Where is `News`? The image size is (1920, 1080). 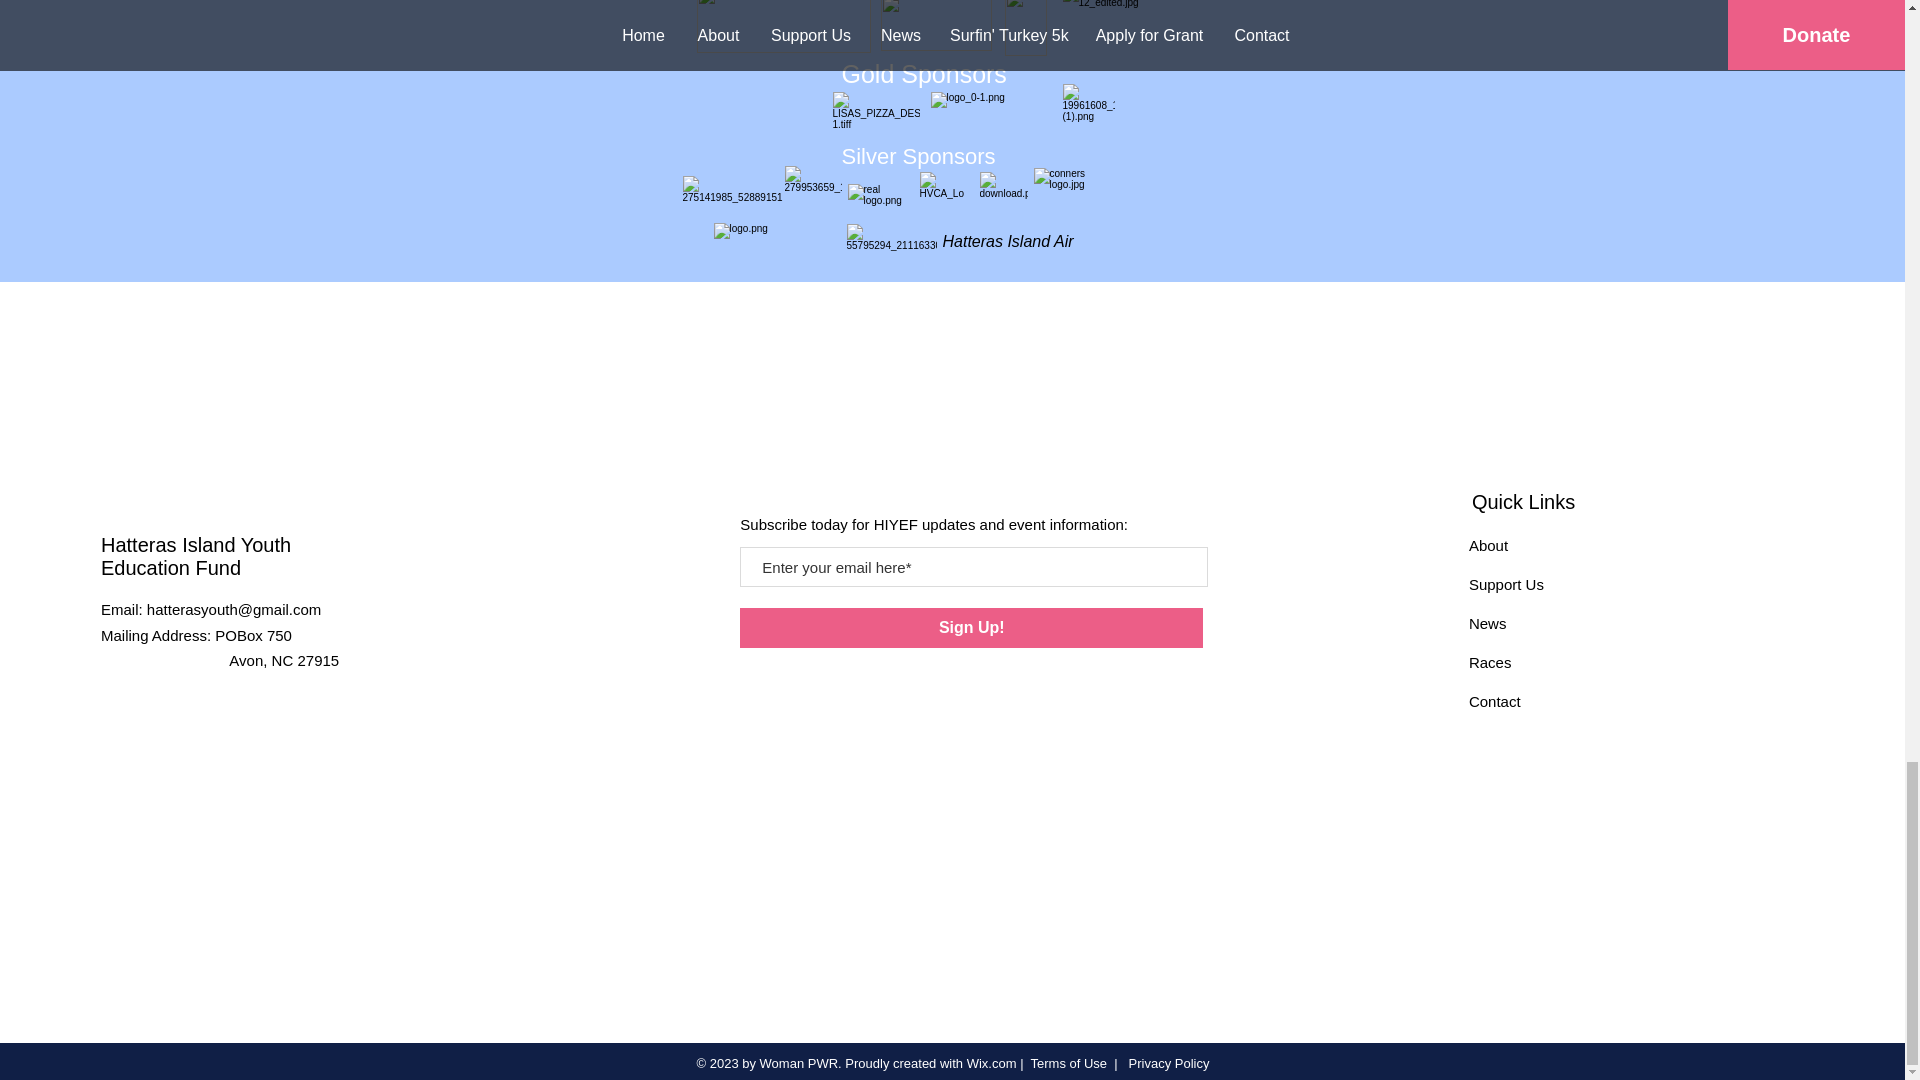
News is located at coordinates (1488, 622).